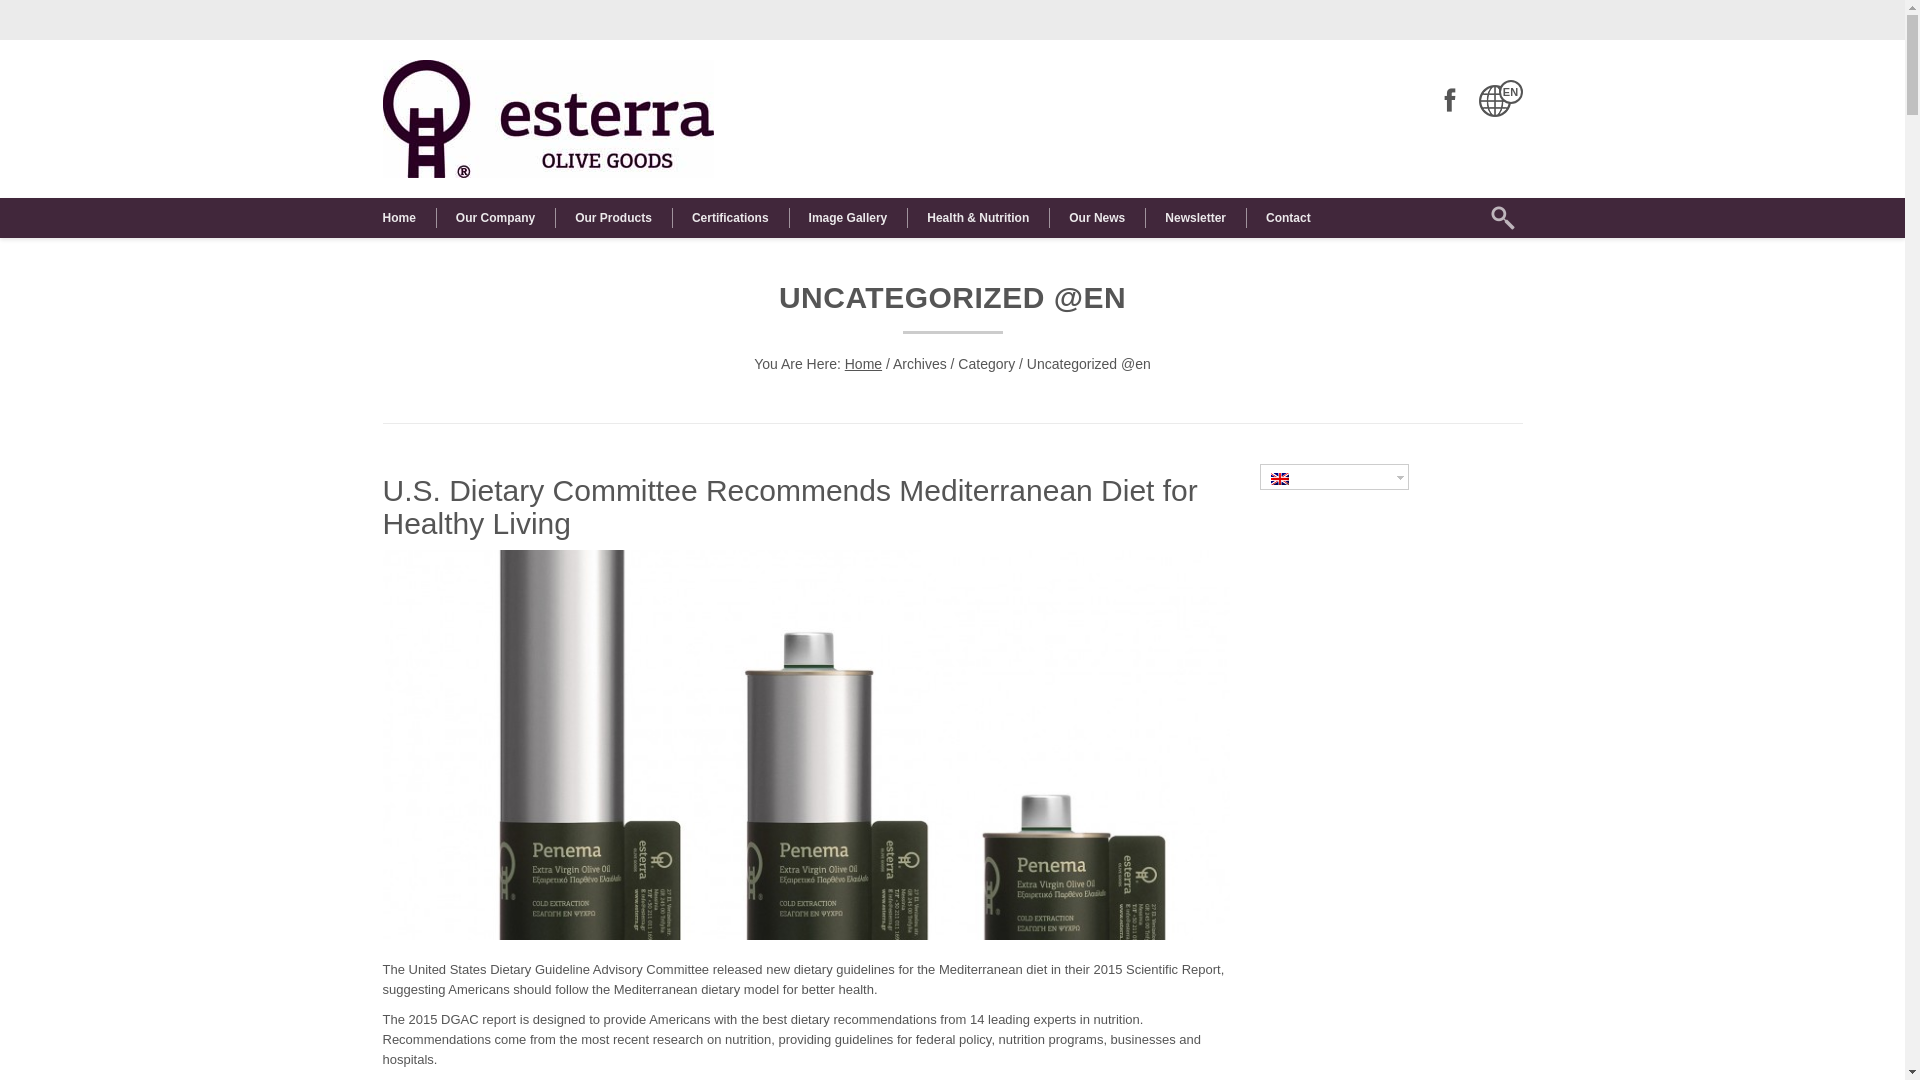 The image size is (1920, 1080). Describe the element at coordinates (613, 217) in the screenshot. I see `Our Products` at that location.